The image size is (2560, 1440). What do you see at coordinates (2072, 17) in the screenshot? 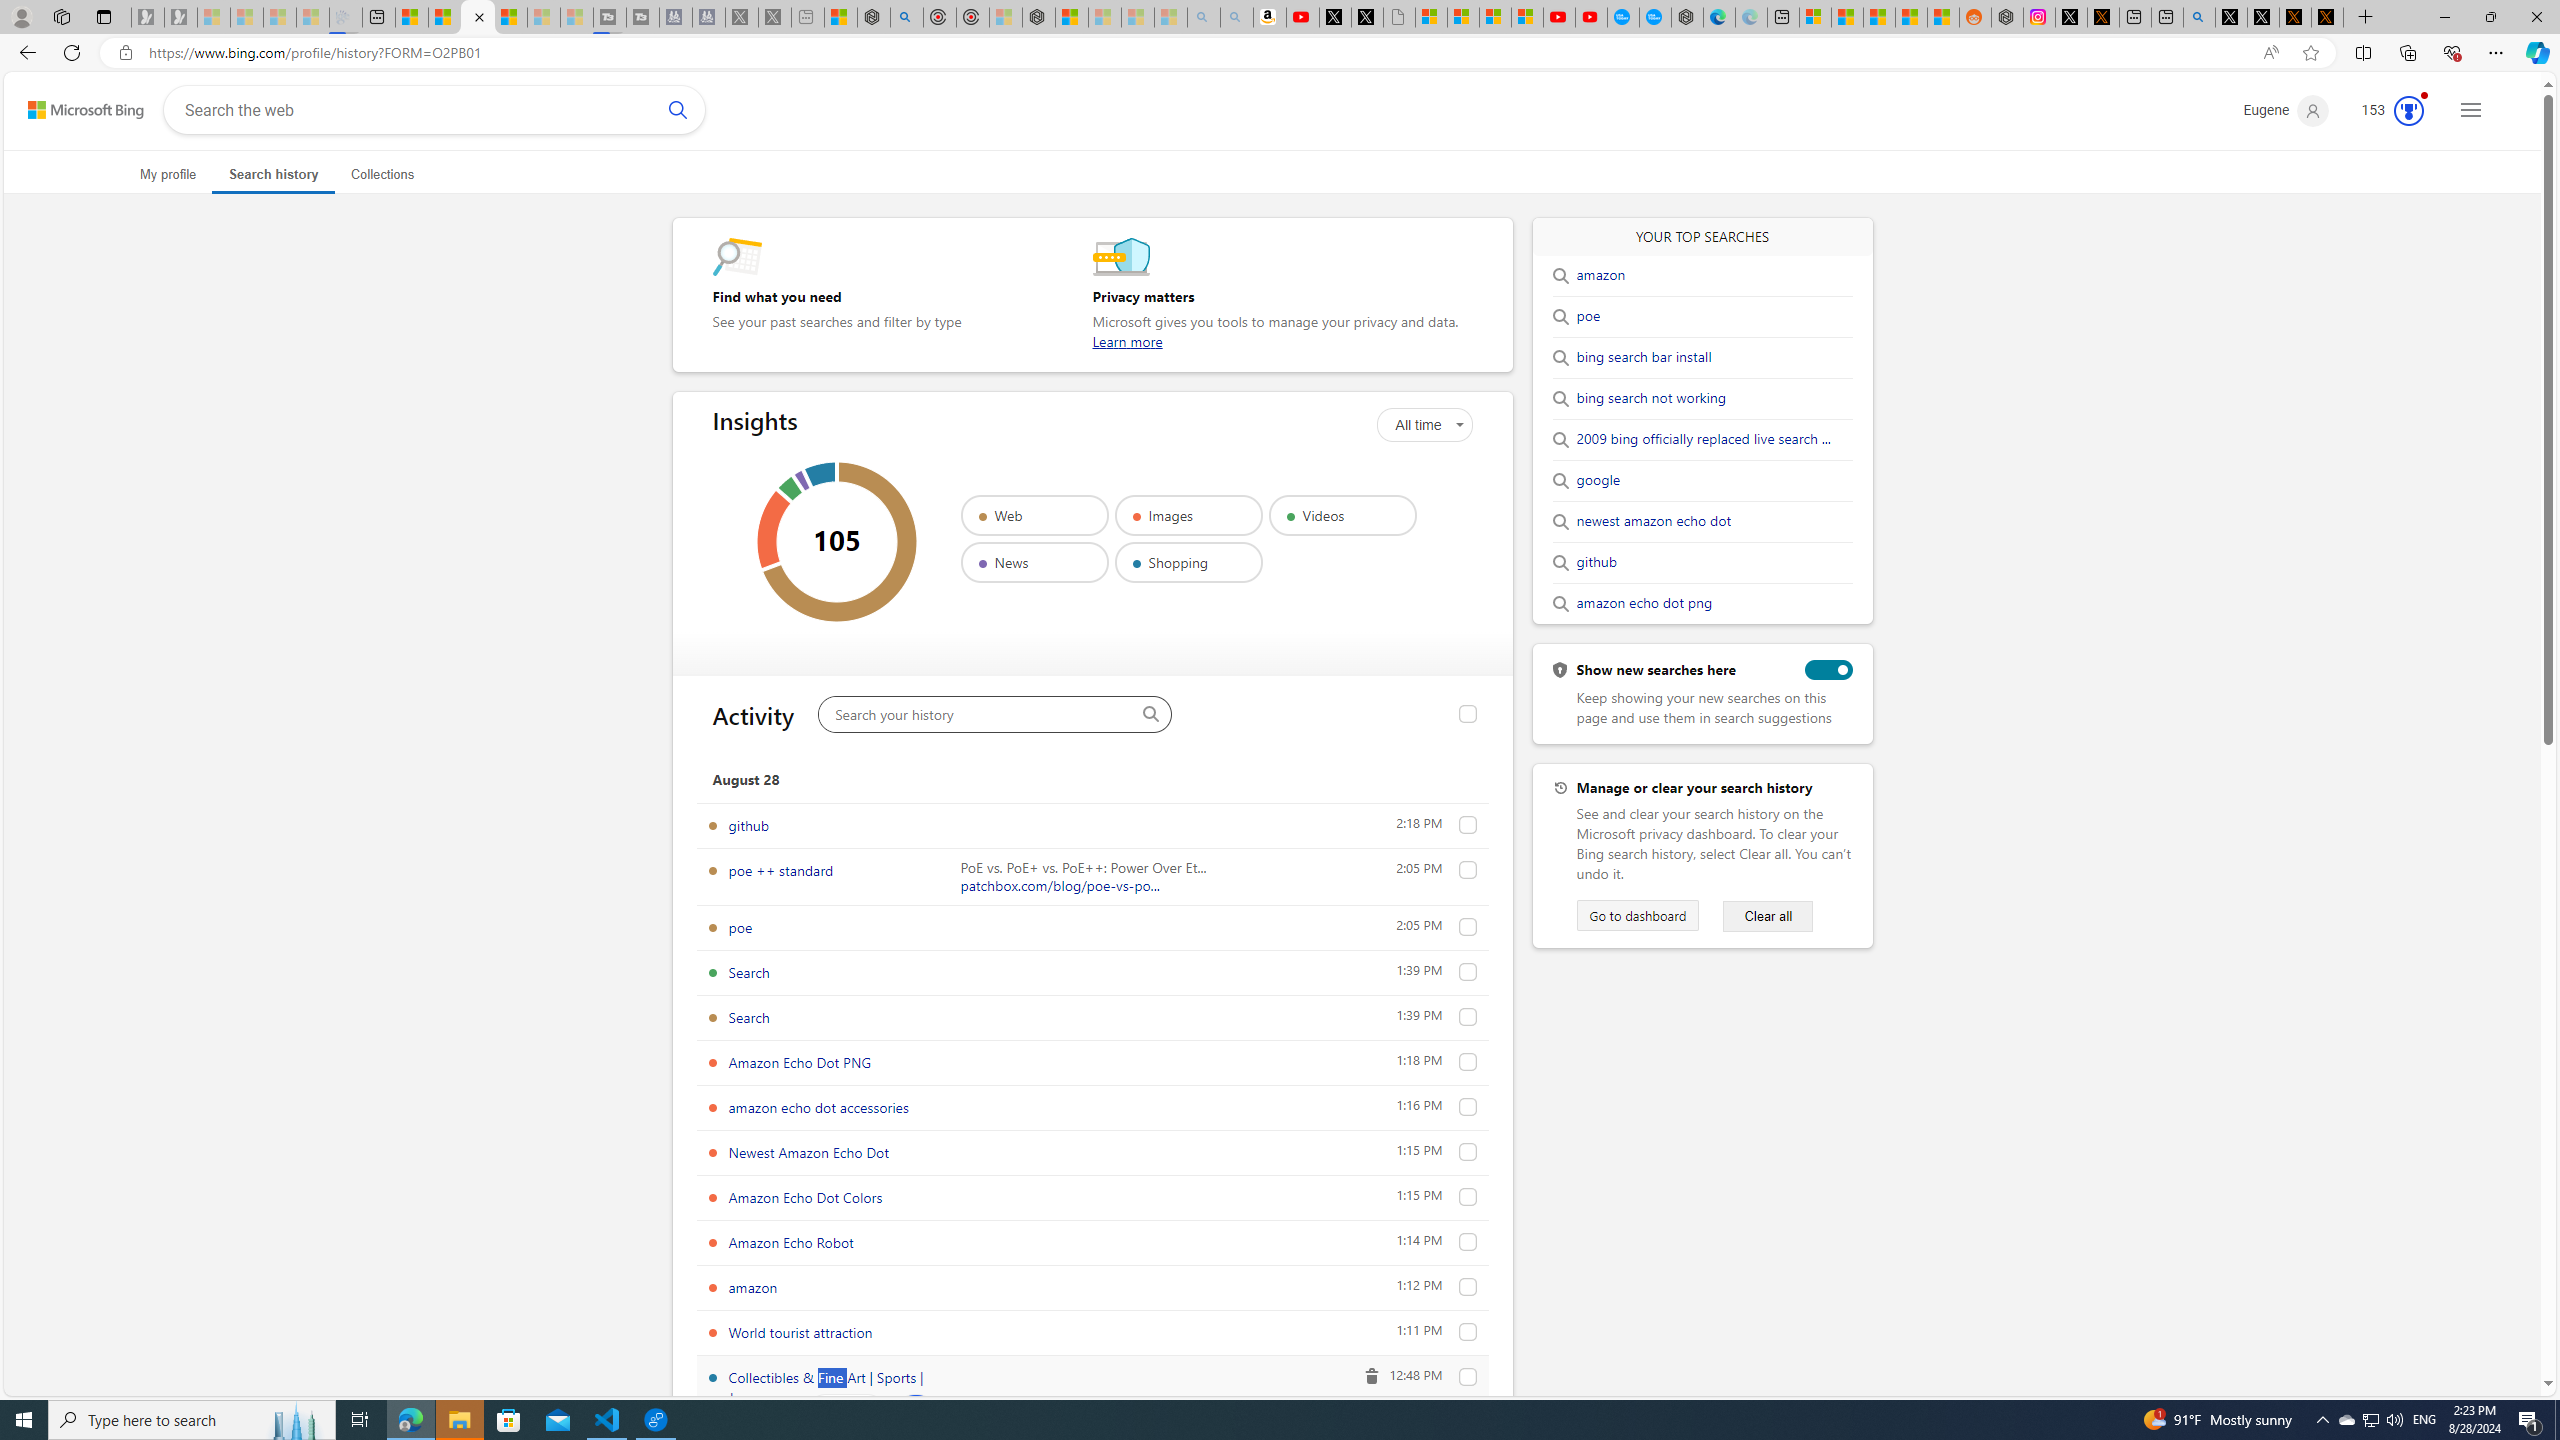
I see `Log in to X / X` at bounding box center [2072, 17].